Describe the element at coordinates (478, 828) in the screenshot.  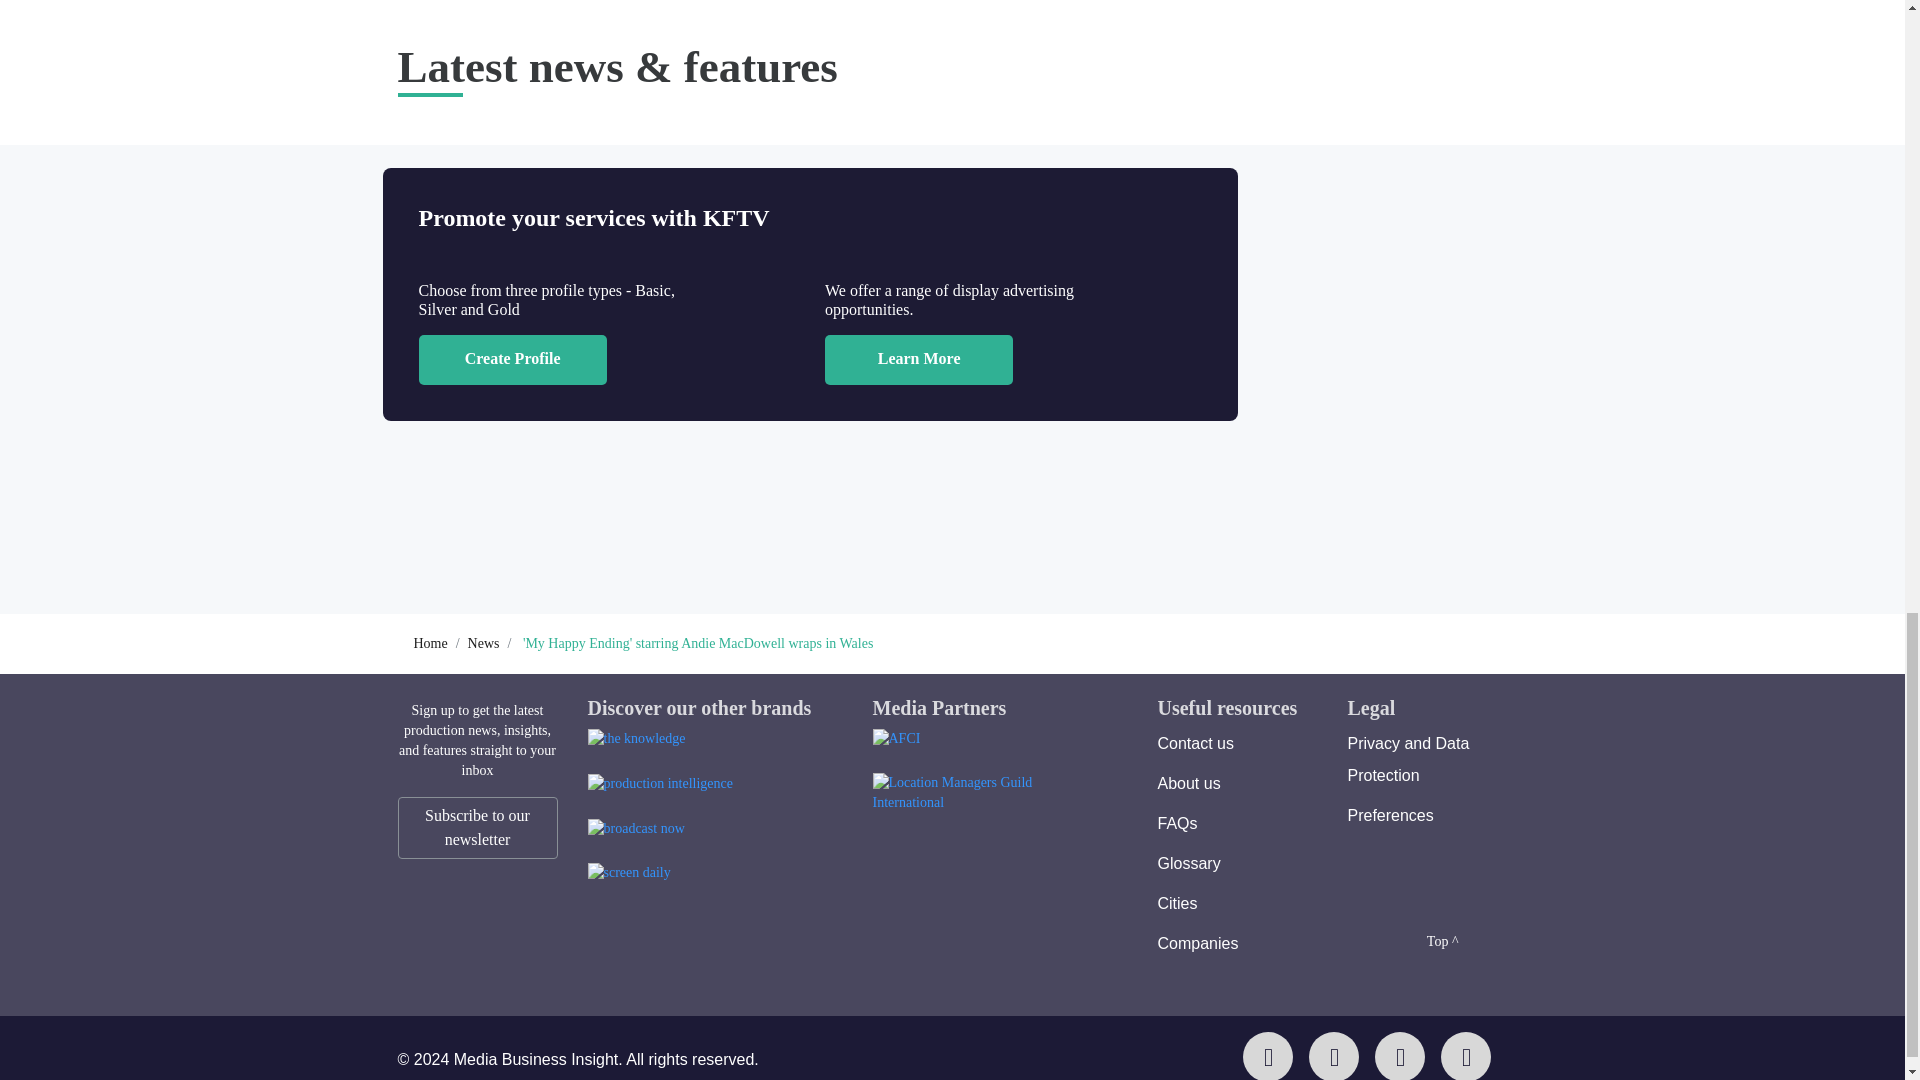
I see `Subscribe to our newsletter` at that location.